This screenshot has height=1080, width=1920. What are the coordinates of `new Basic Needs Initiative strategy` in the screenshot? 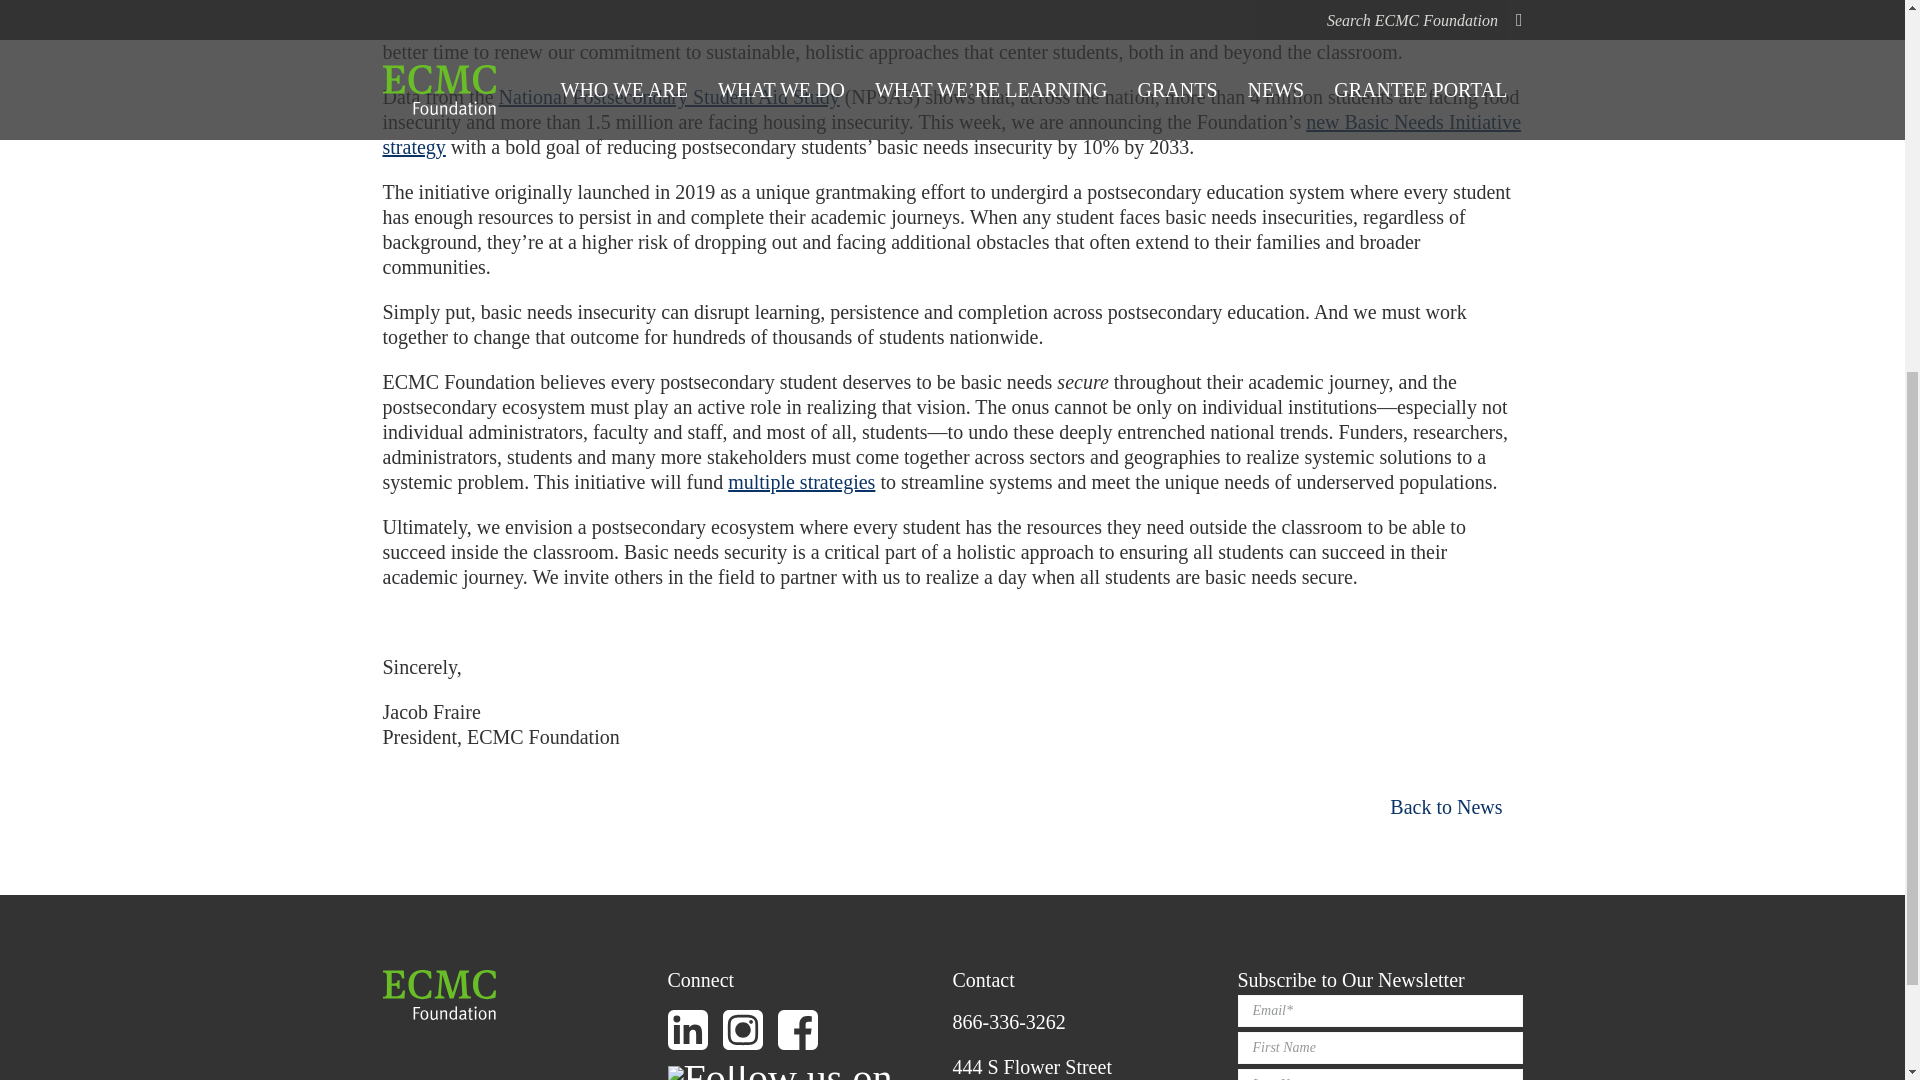 It's located at (951, 134).